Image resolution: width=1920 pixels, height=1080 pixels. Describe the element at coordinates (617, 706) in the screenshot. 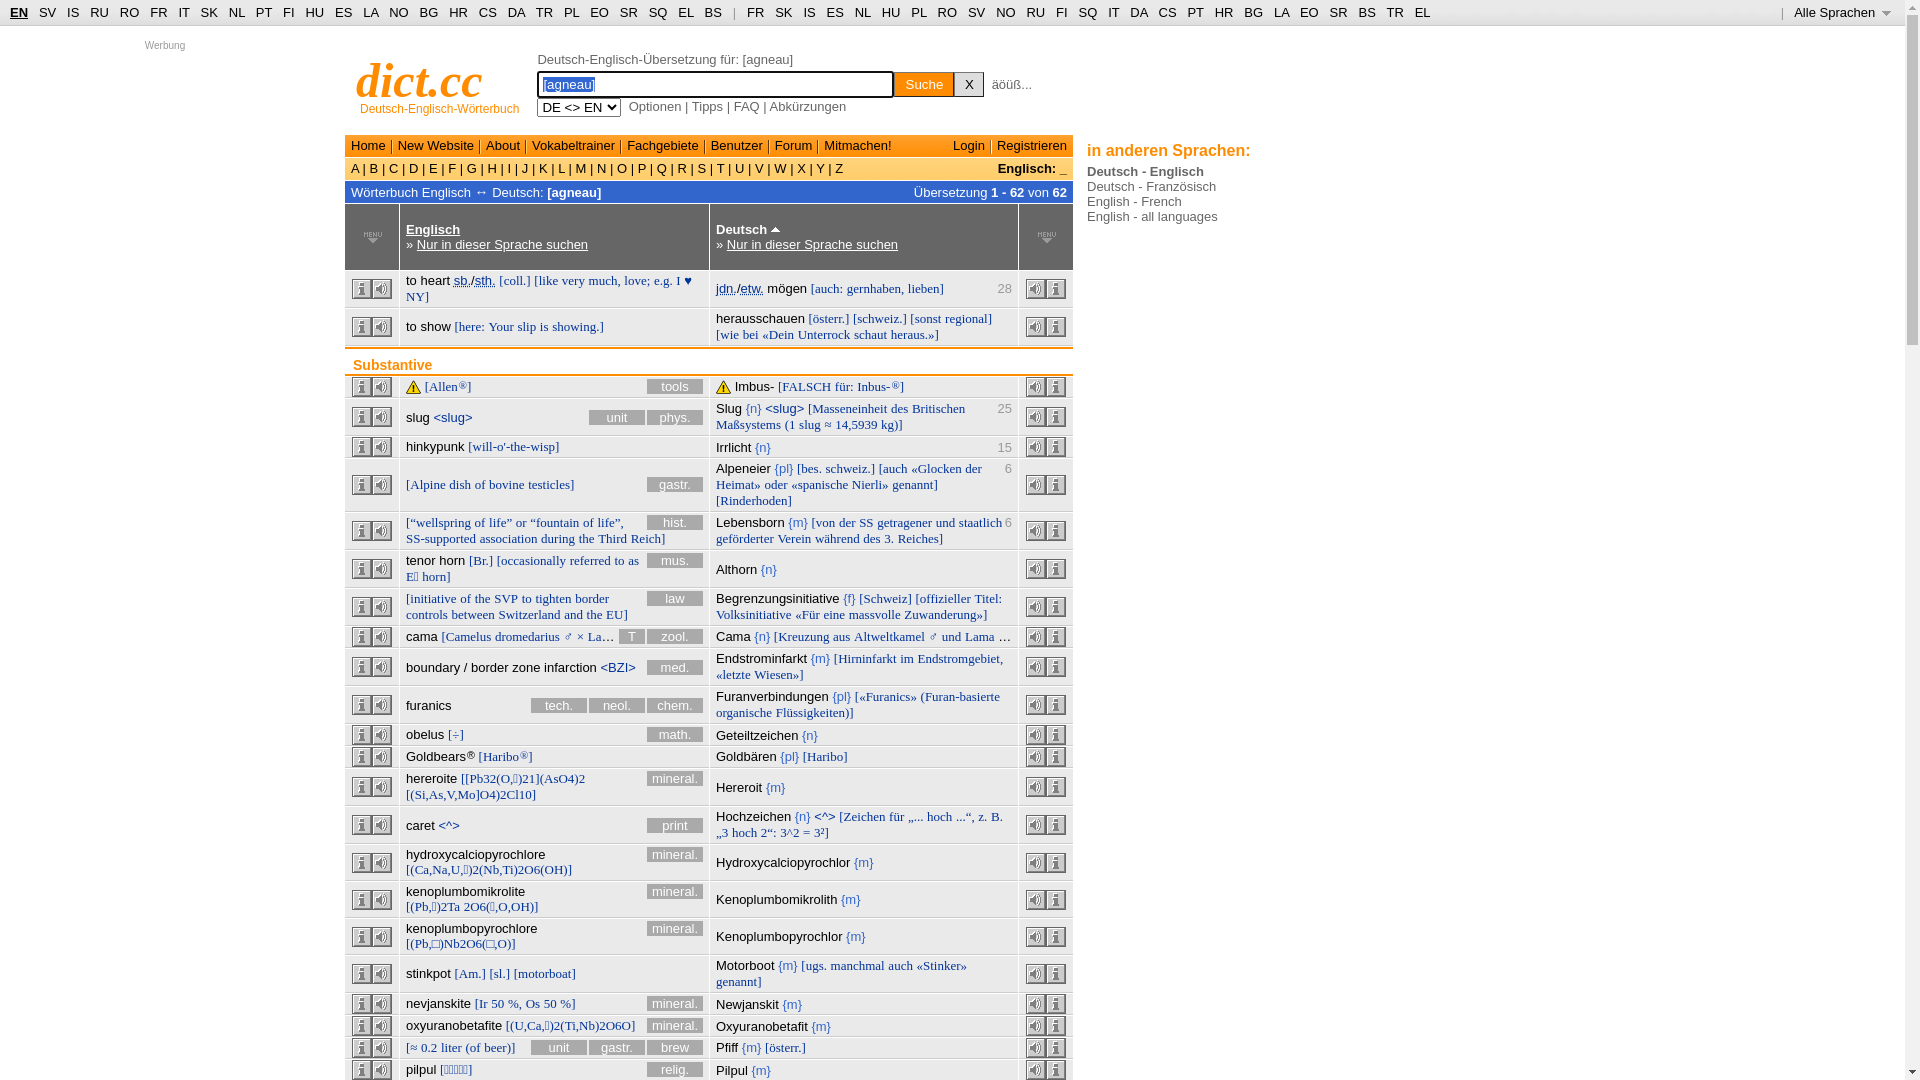

I see `neol.` at that location.